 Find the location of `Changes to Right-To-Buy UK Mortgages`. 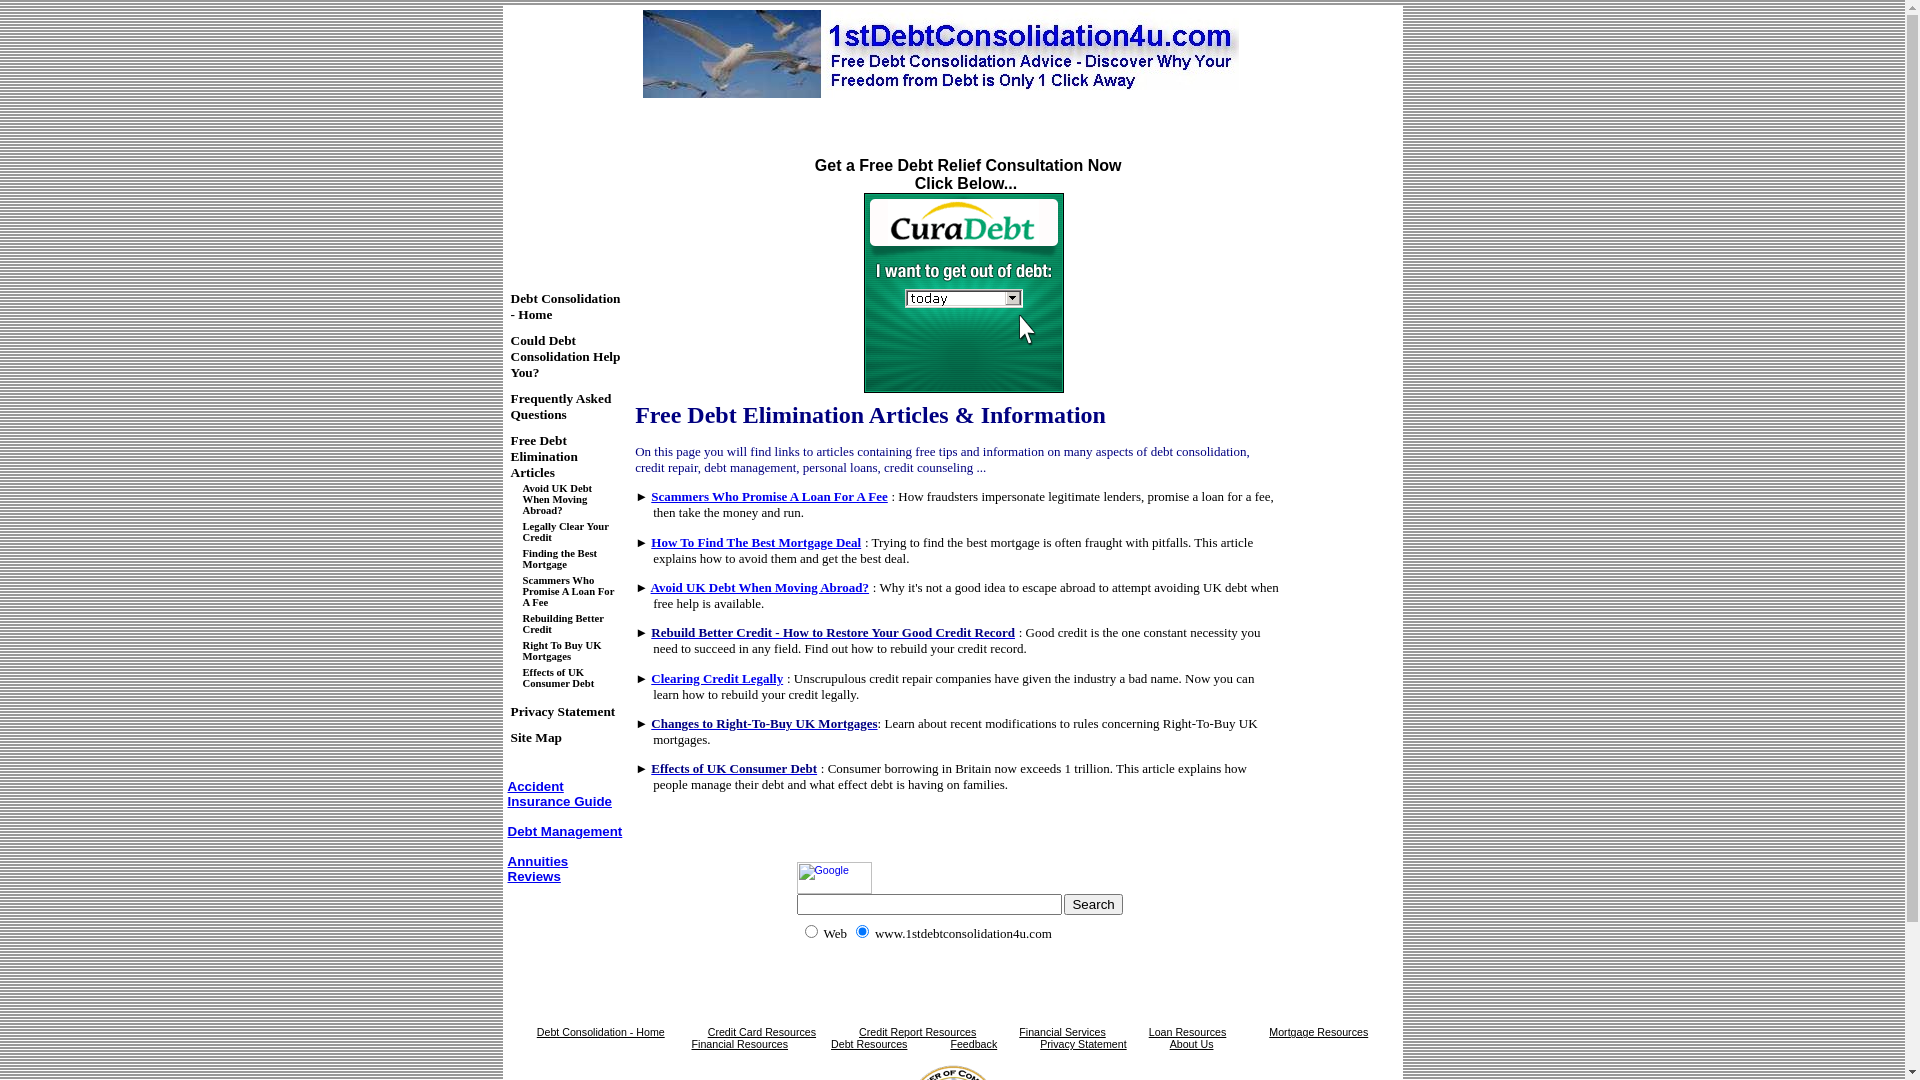

Changes to Right-To-Buy UK Mortgages is located at coordinates (764, 724).